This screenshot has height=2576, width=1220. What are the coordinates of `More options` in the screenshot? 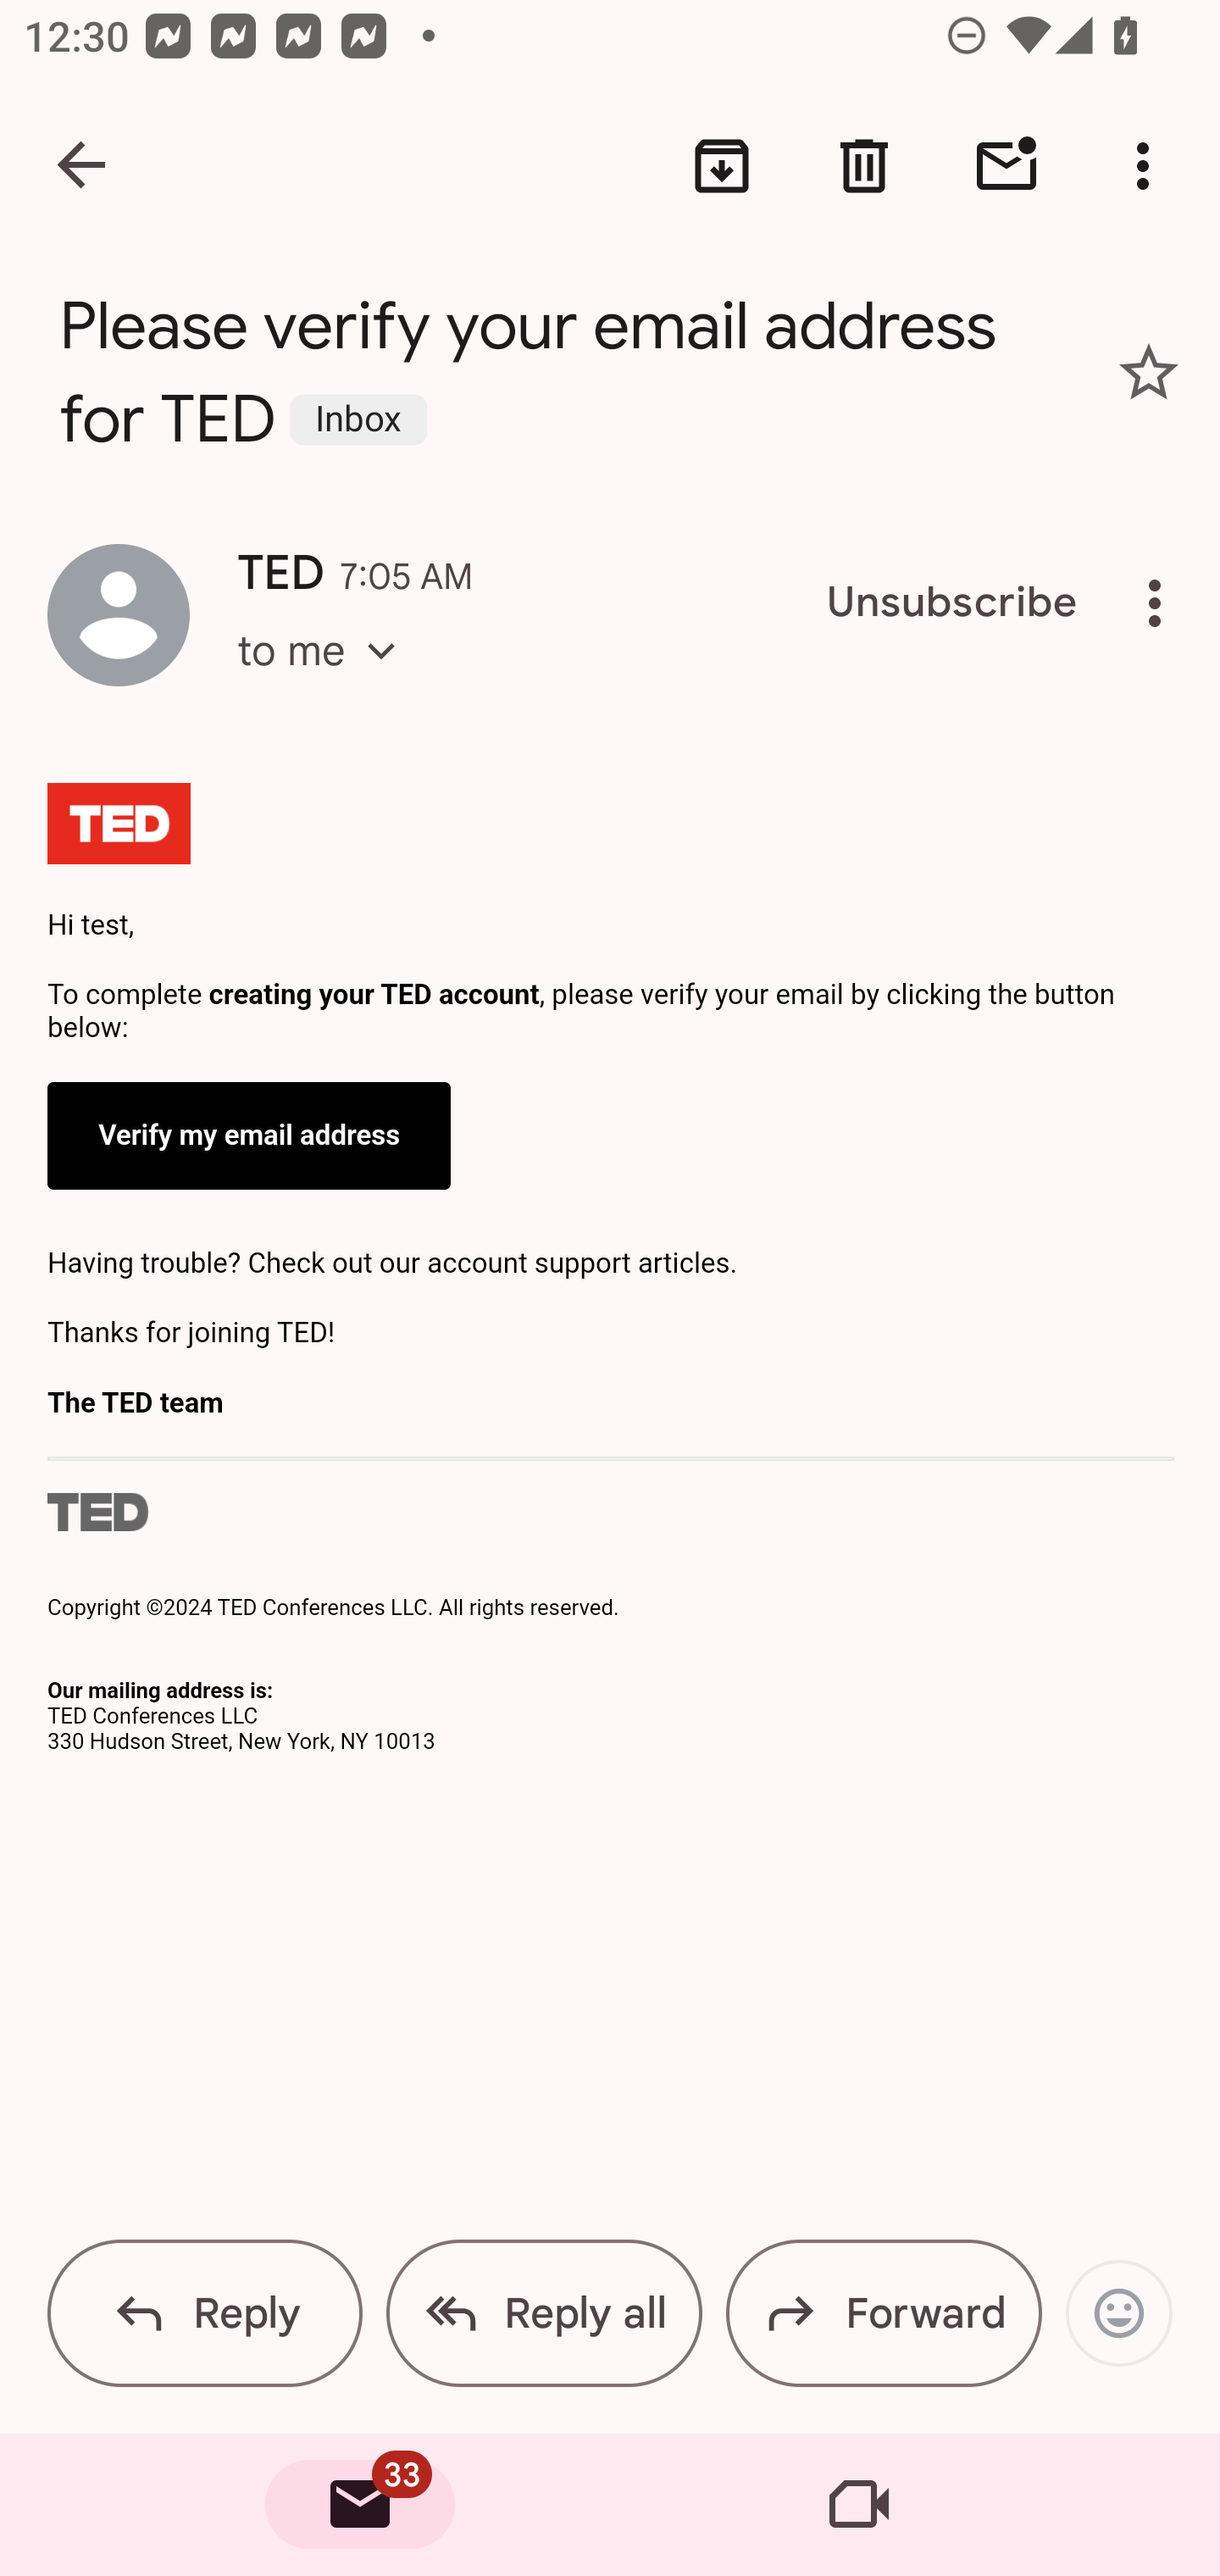 It's located at (1149, 166).